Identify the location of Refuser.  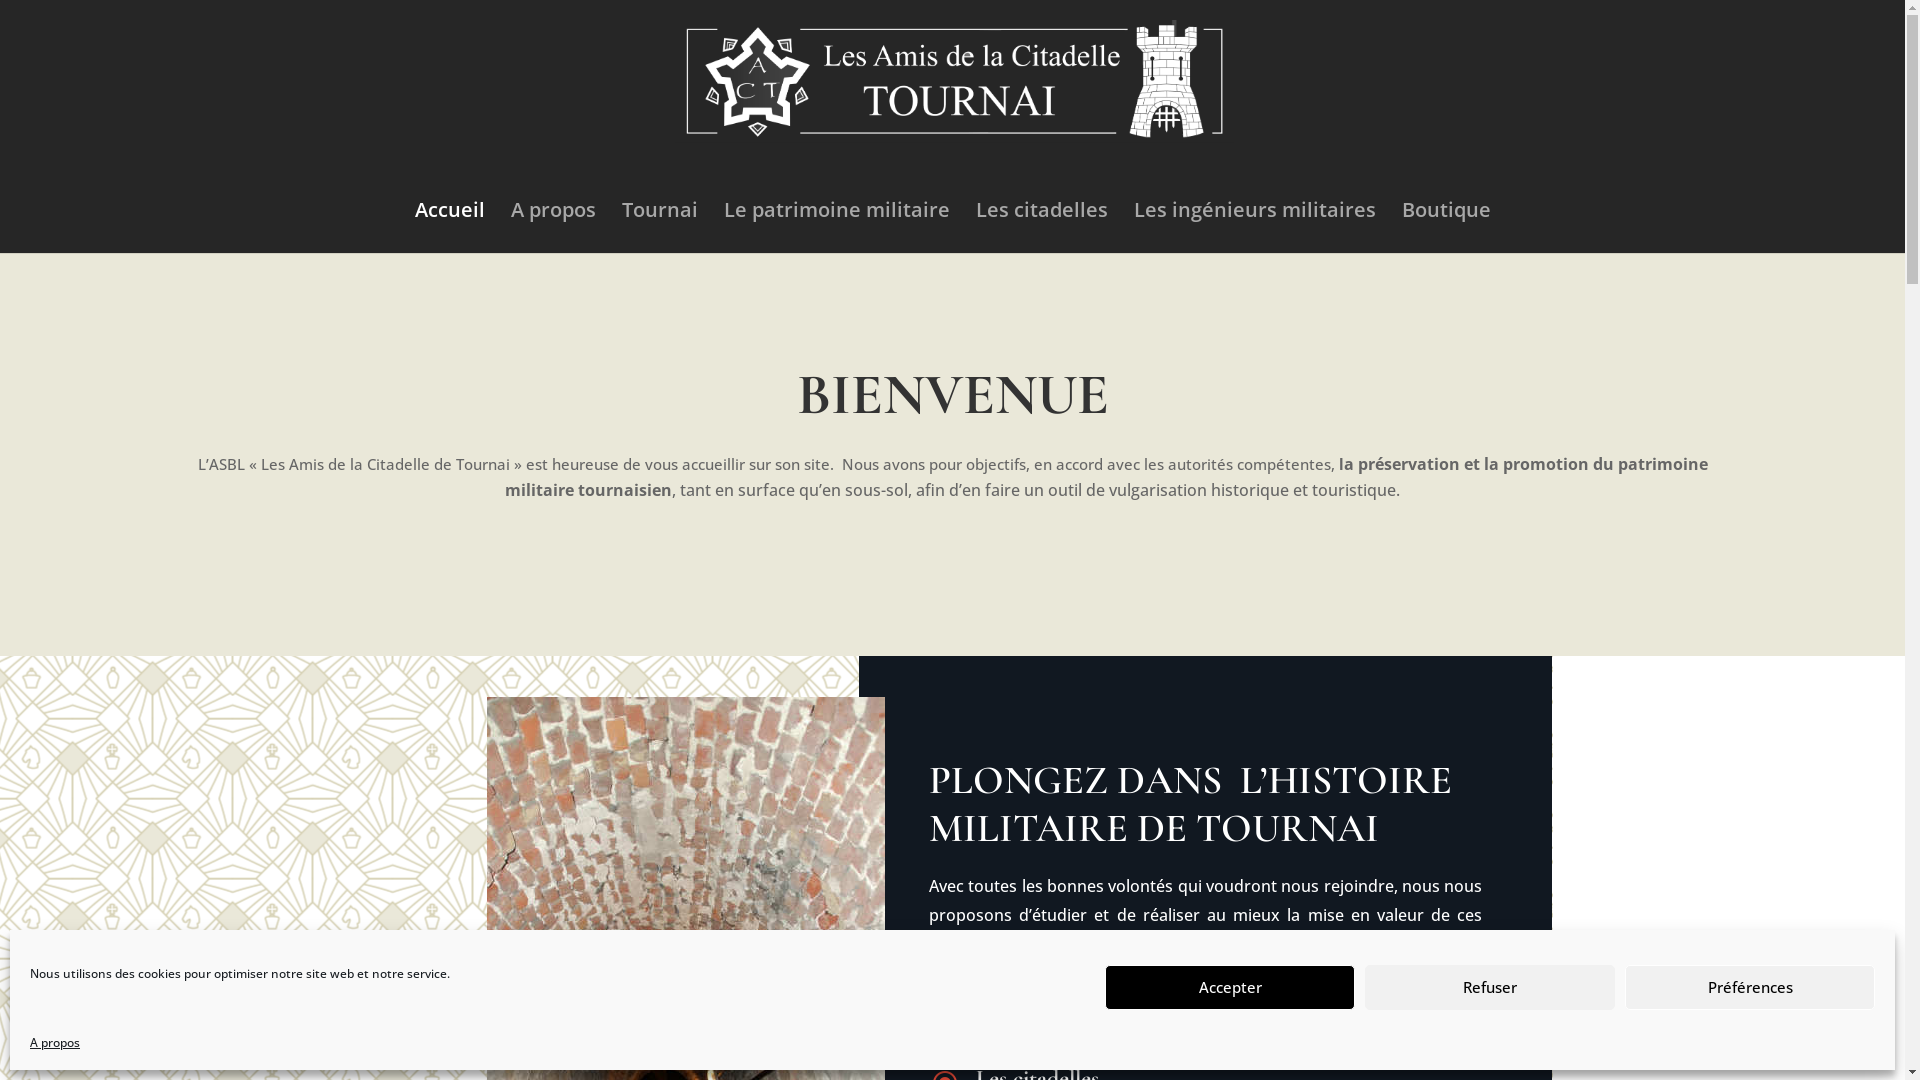
(1490, 986).